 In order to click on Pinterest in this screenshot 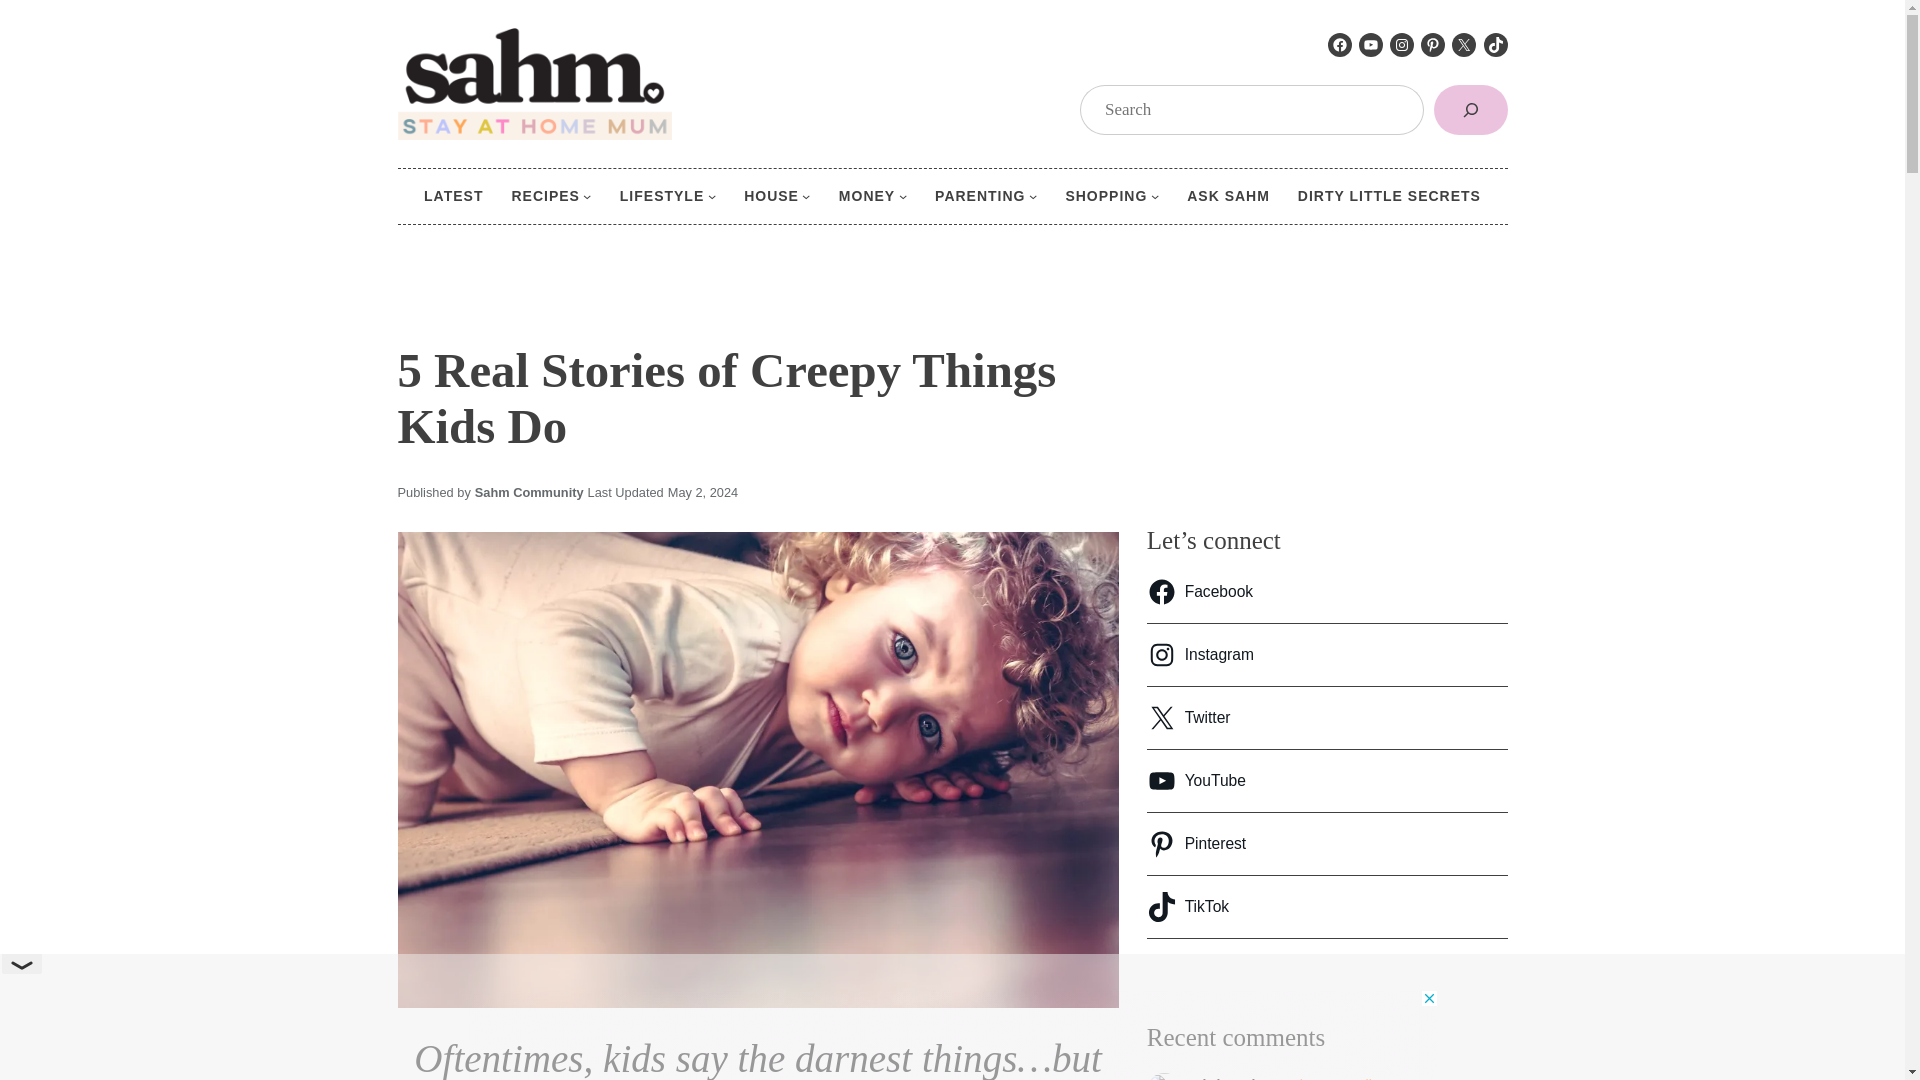, I will do `click(1432, 45)`.